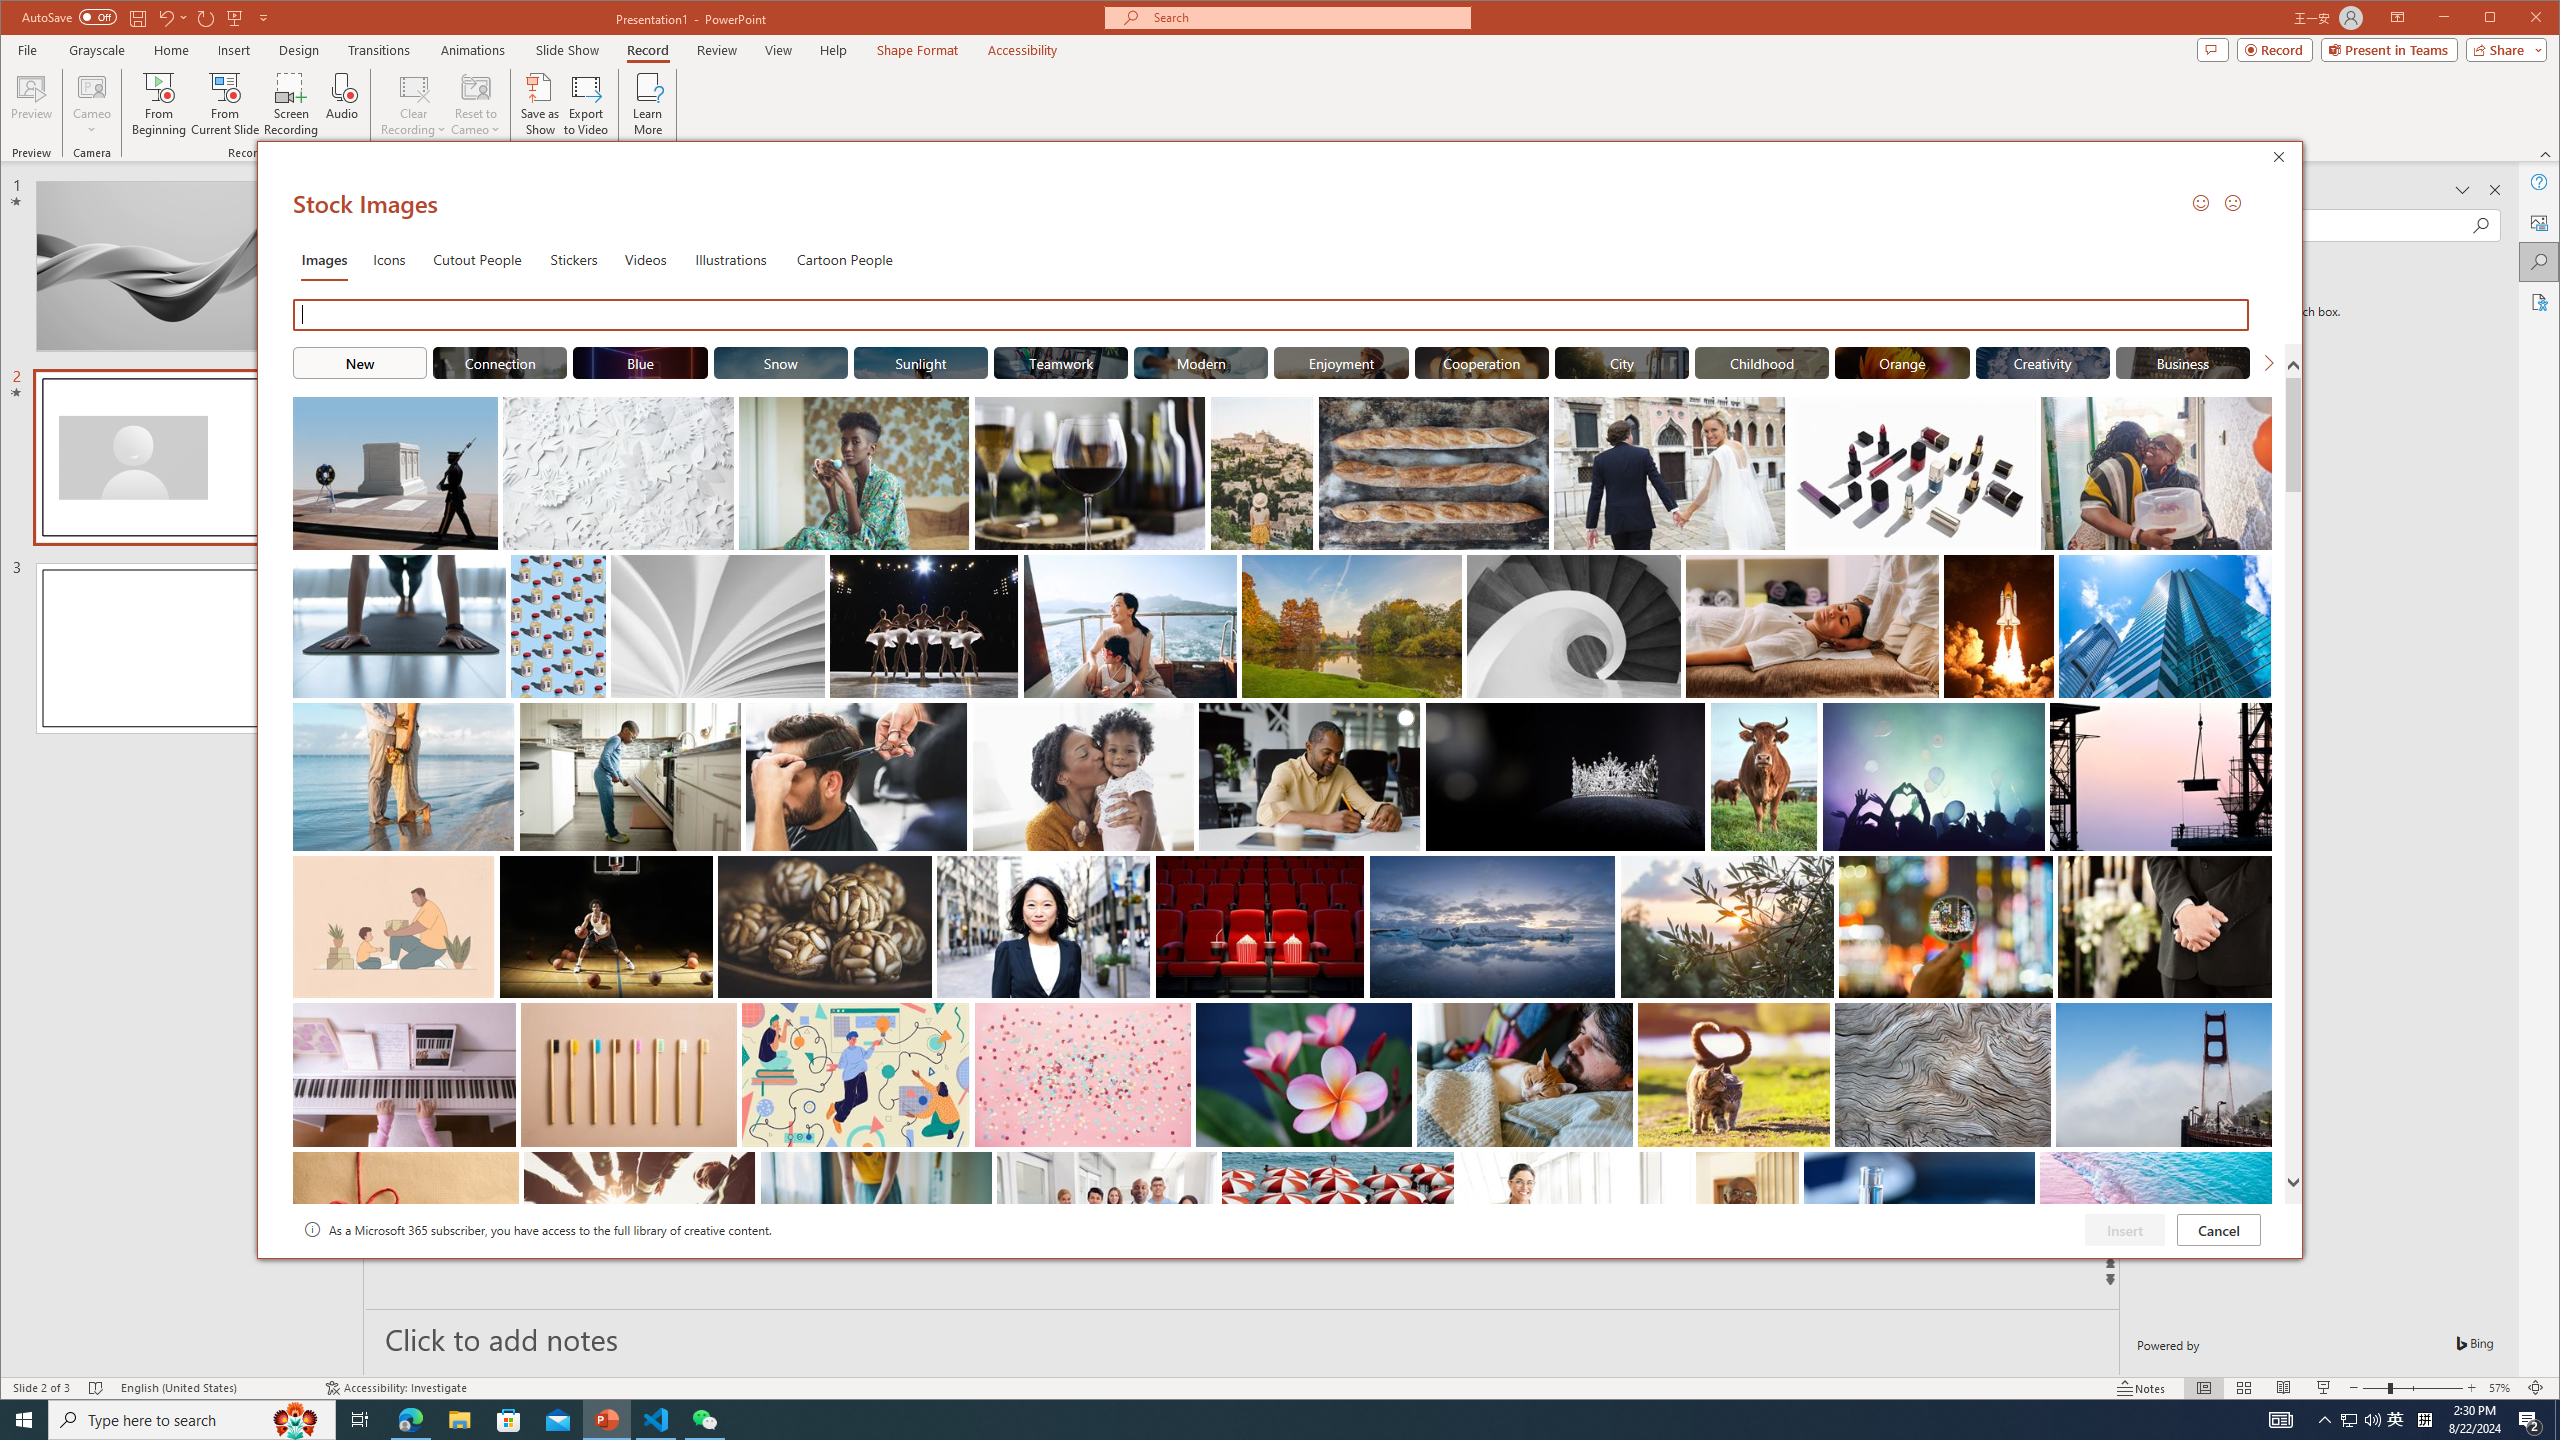  What do you see at coordinates (1060, 362) in the screenshot?
I see `"Teamwork" Stock Images.` at bounding box center [1060, 362].